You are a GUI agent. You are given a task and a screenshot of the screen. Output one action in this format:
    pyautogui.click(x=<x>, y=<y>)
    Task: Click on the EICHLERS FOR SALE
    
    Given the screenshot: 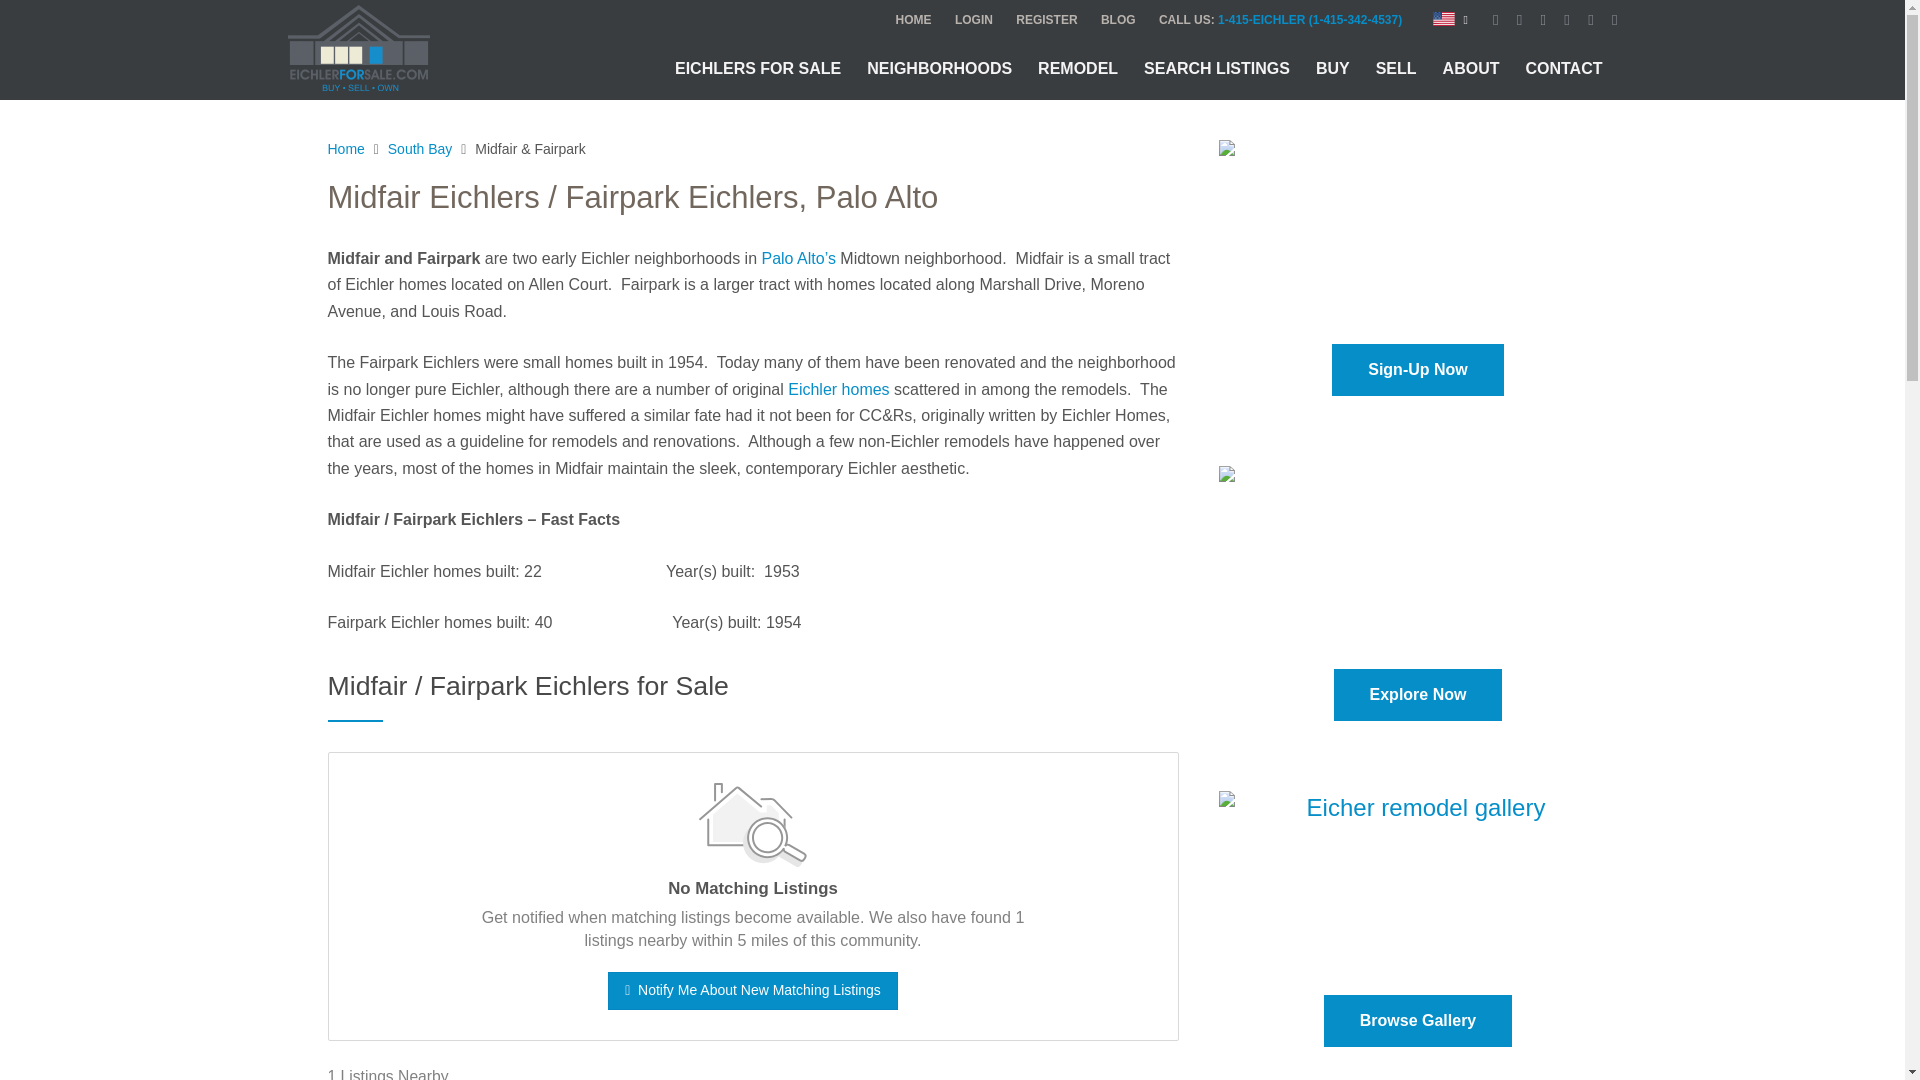 What is the action you would take?
    pyautogui.click(x=758, y=68)
    